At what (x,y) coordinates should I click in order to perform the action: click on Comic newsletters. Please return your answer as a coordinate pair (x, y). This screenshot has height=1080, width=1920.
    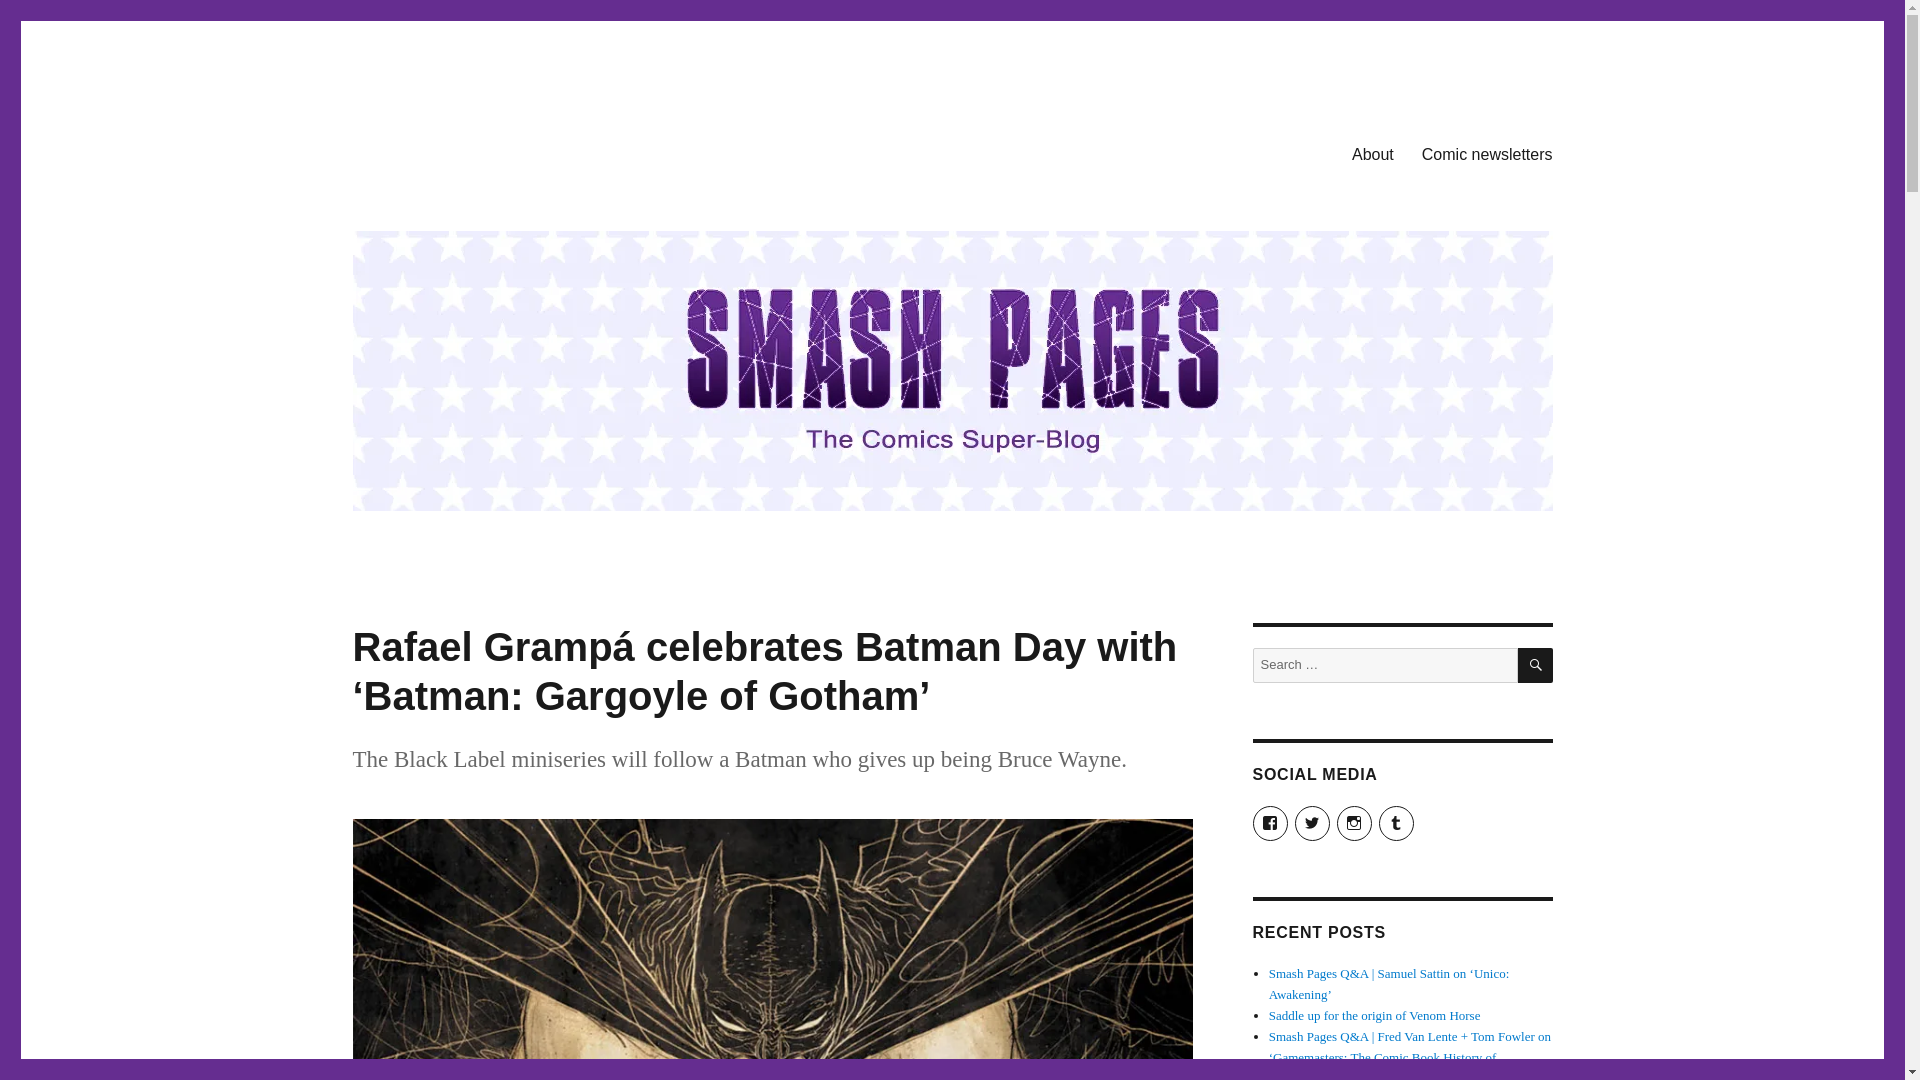
    Looking at the image, I should click on (1486, 153).